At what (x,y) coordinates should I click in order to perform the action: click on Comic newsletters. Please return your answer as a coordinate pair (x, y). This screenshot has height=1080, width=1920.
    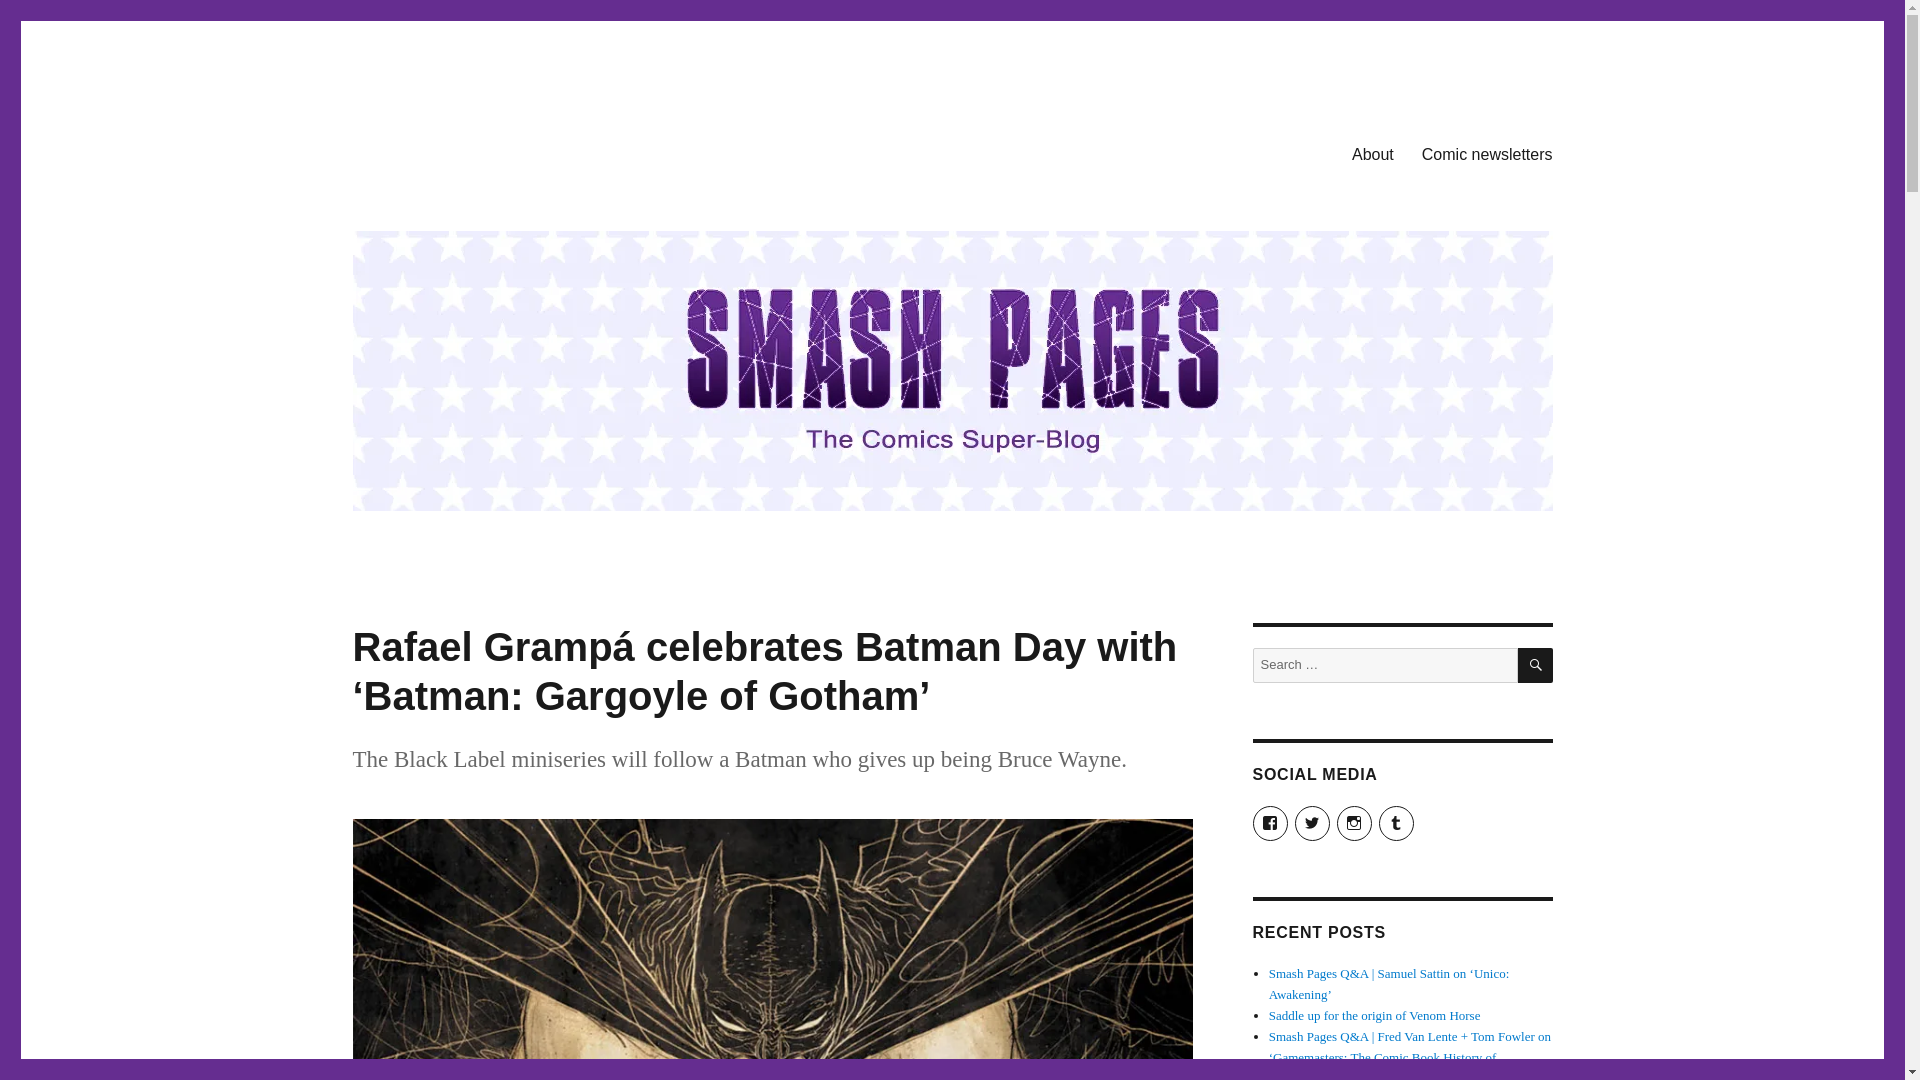
    Looking at the image, I should click on (1486, 153).